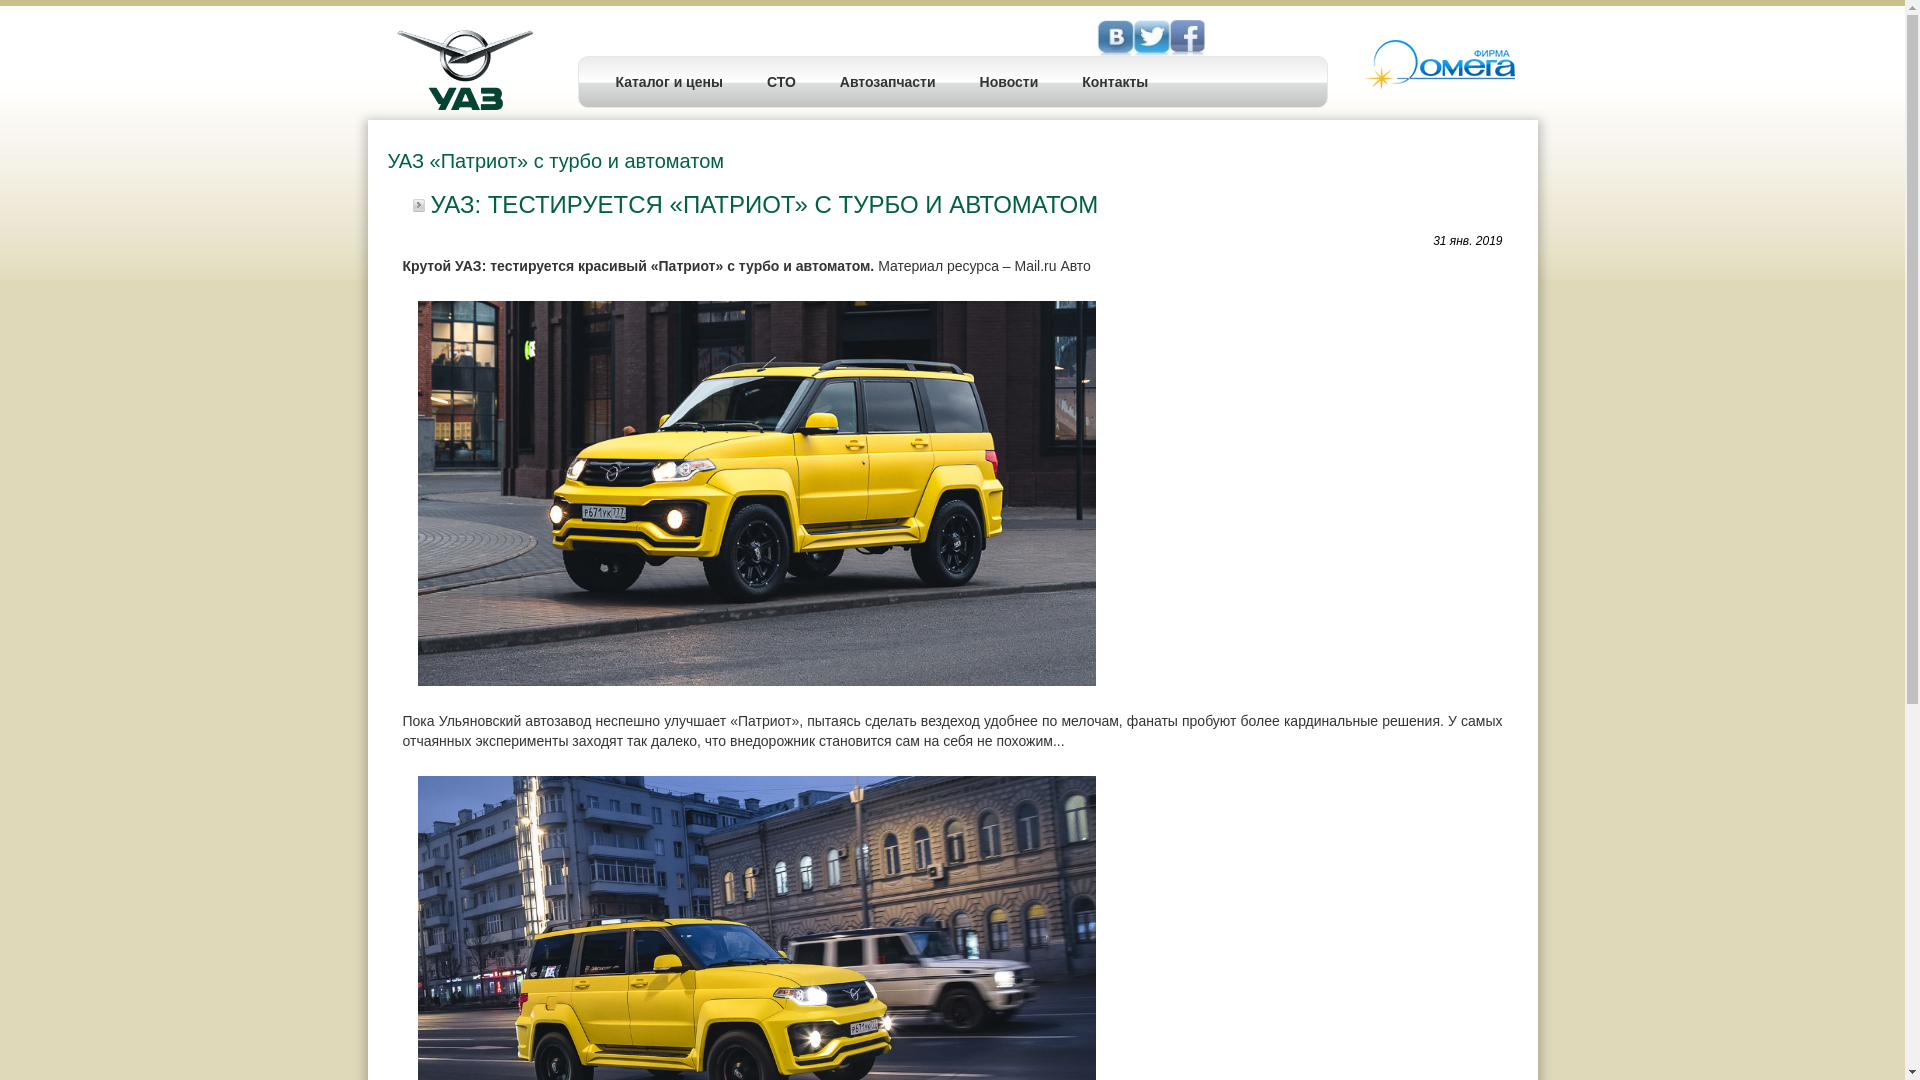 The height and width of the screenshot is (1080, 1920). I want to click on Twitter, so click(1187, 38).